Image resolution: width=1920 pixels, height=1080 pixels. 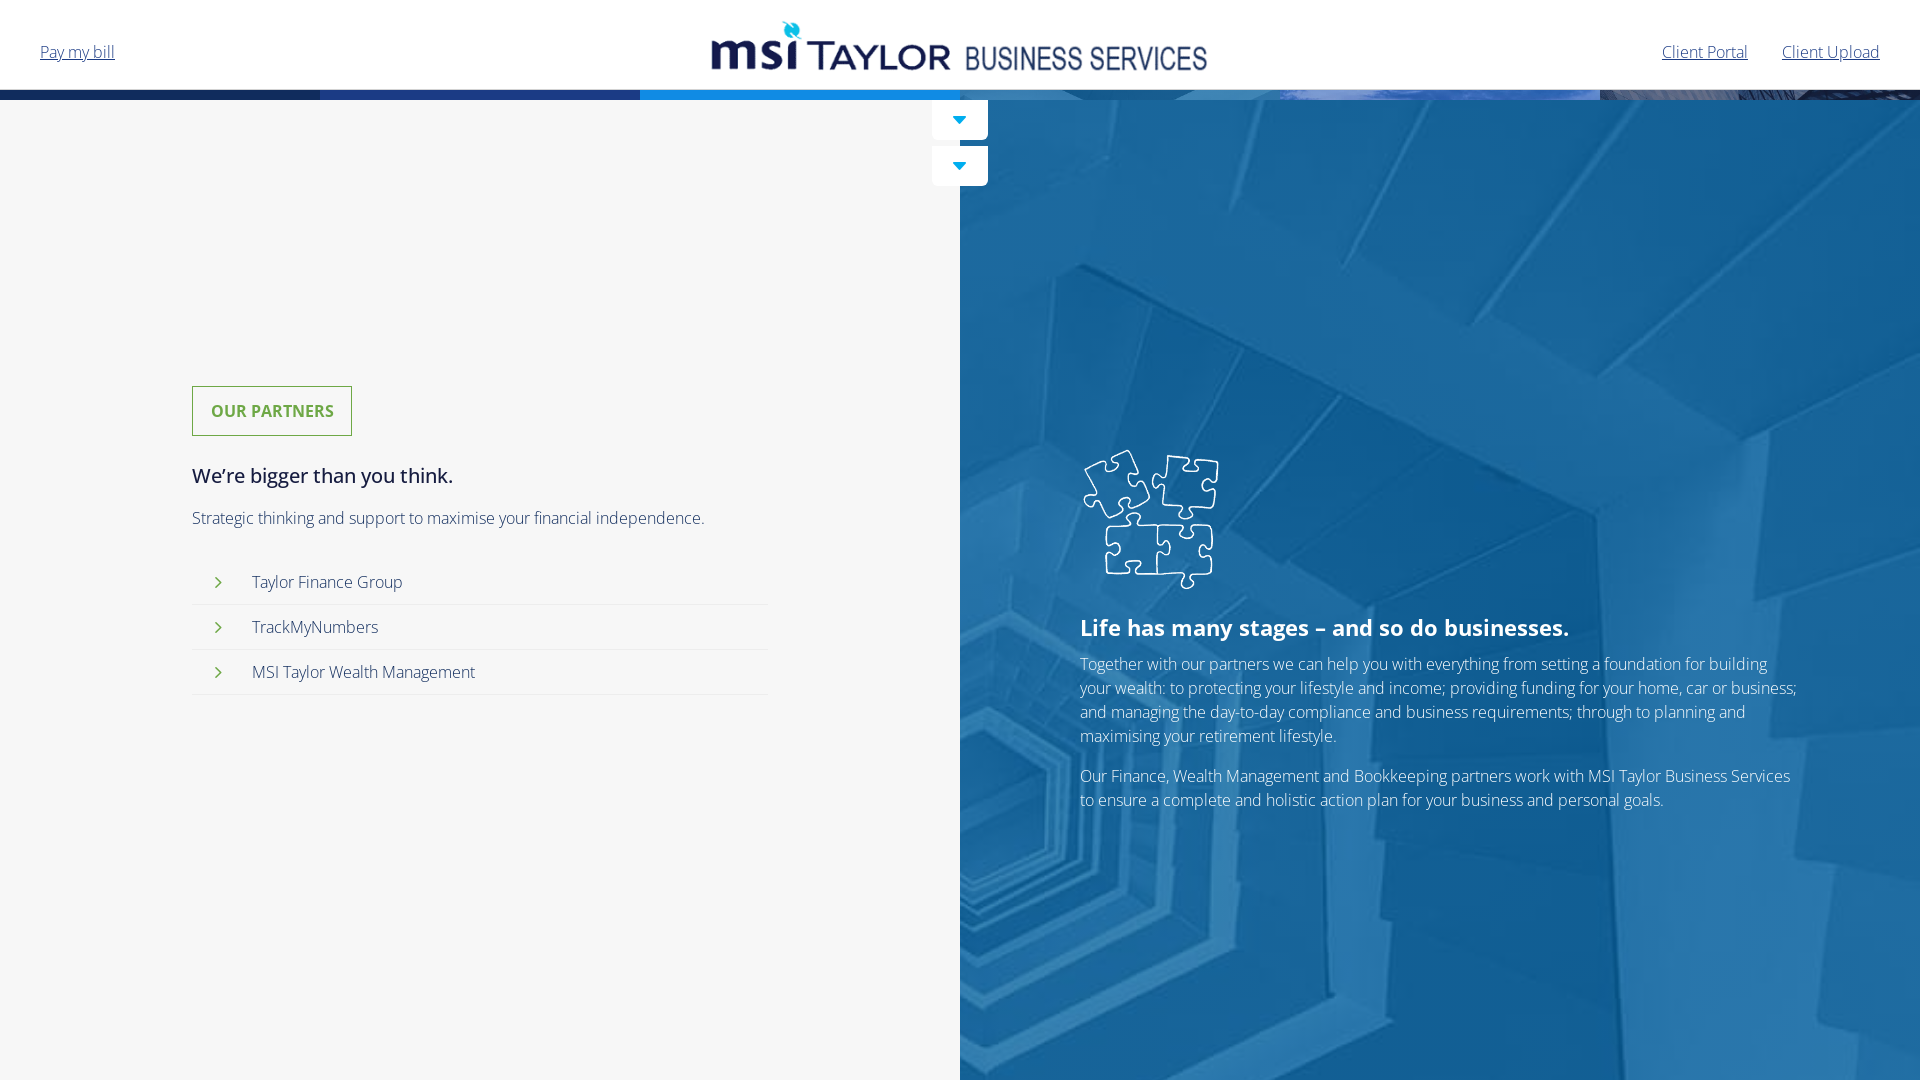 I want to click on MSI-Taylor-Business-Services2, so click(x=960, y=46).